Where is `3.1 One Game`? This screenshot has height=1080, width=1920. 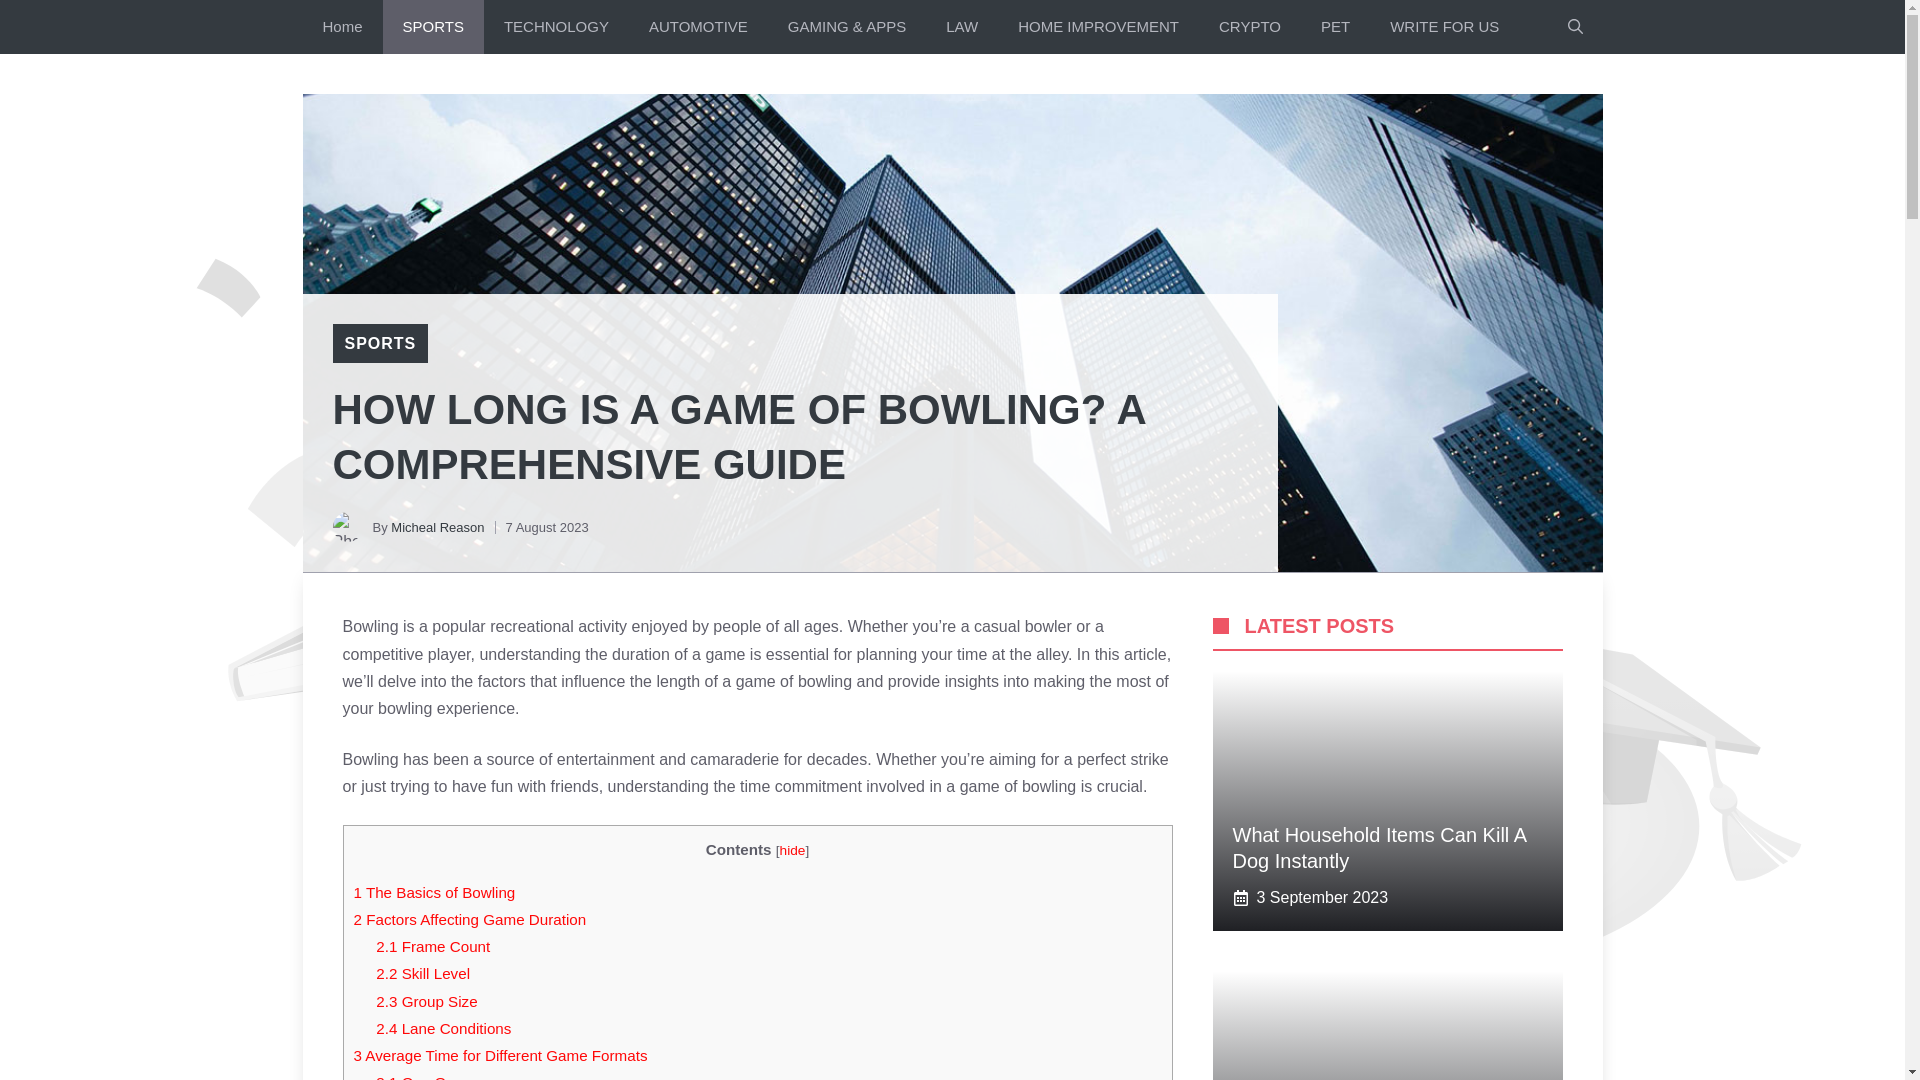 3.1 One Game is located at coordinates (426, 1076).